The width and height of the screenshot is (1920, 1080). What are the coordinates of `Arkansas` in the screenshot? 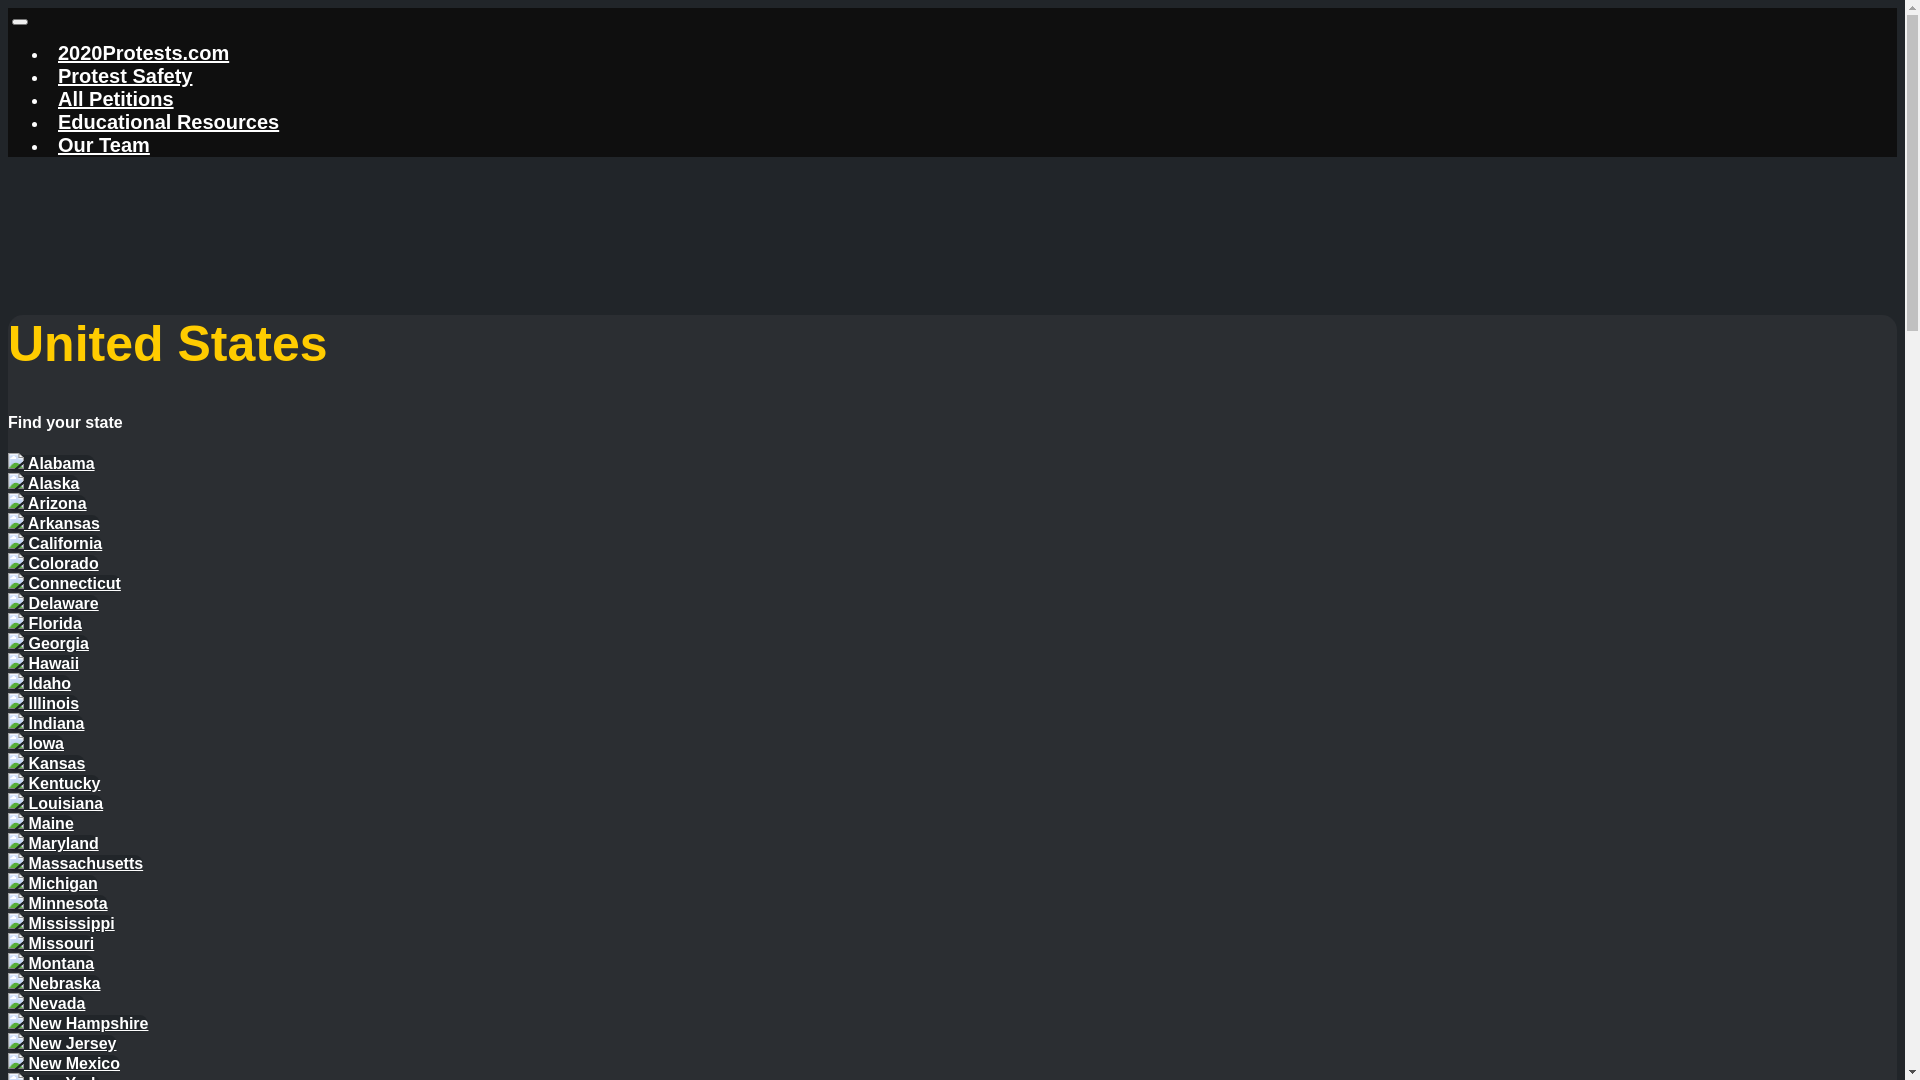 It's located at (54, 524).